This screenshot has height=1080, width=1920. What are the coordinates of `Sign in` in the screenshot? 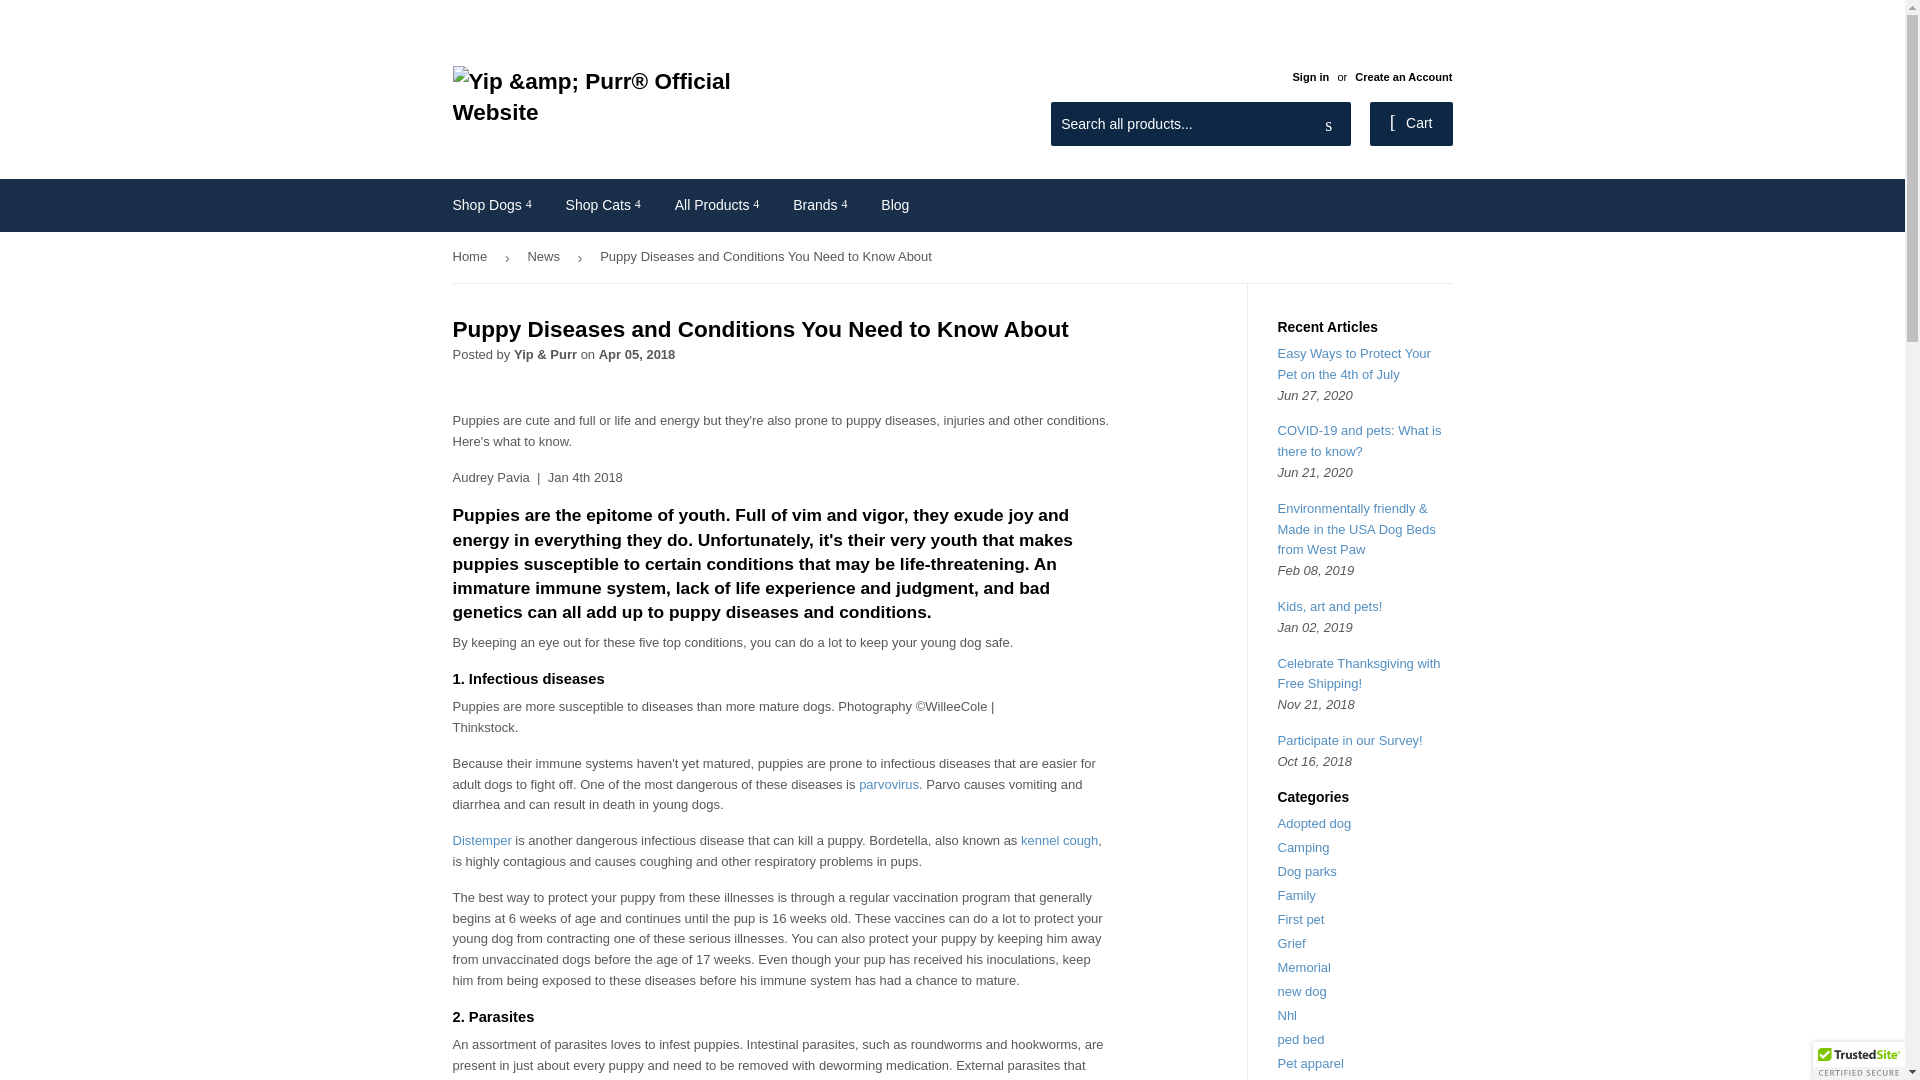 It's located at (1310, 77).